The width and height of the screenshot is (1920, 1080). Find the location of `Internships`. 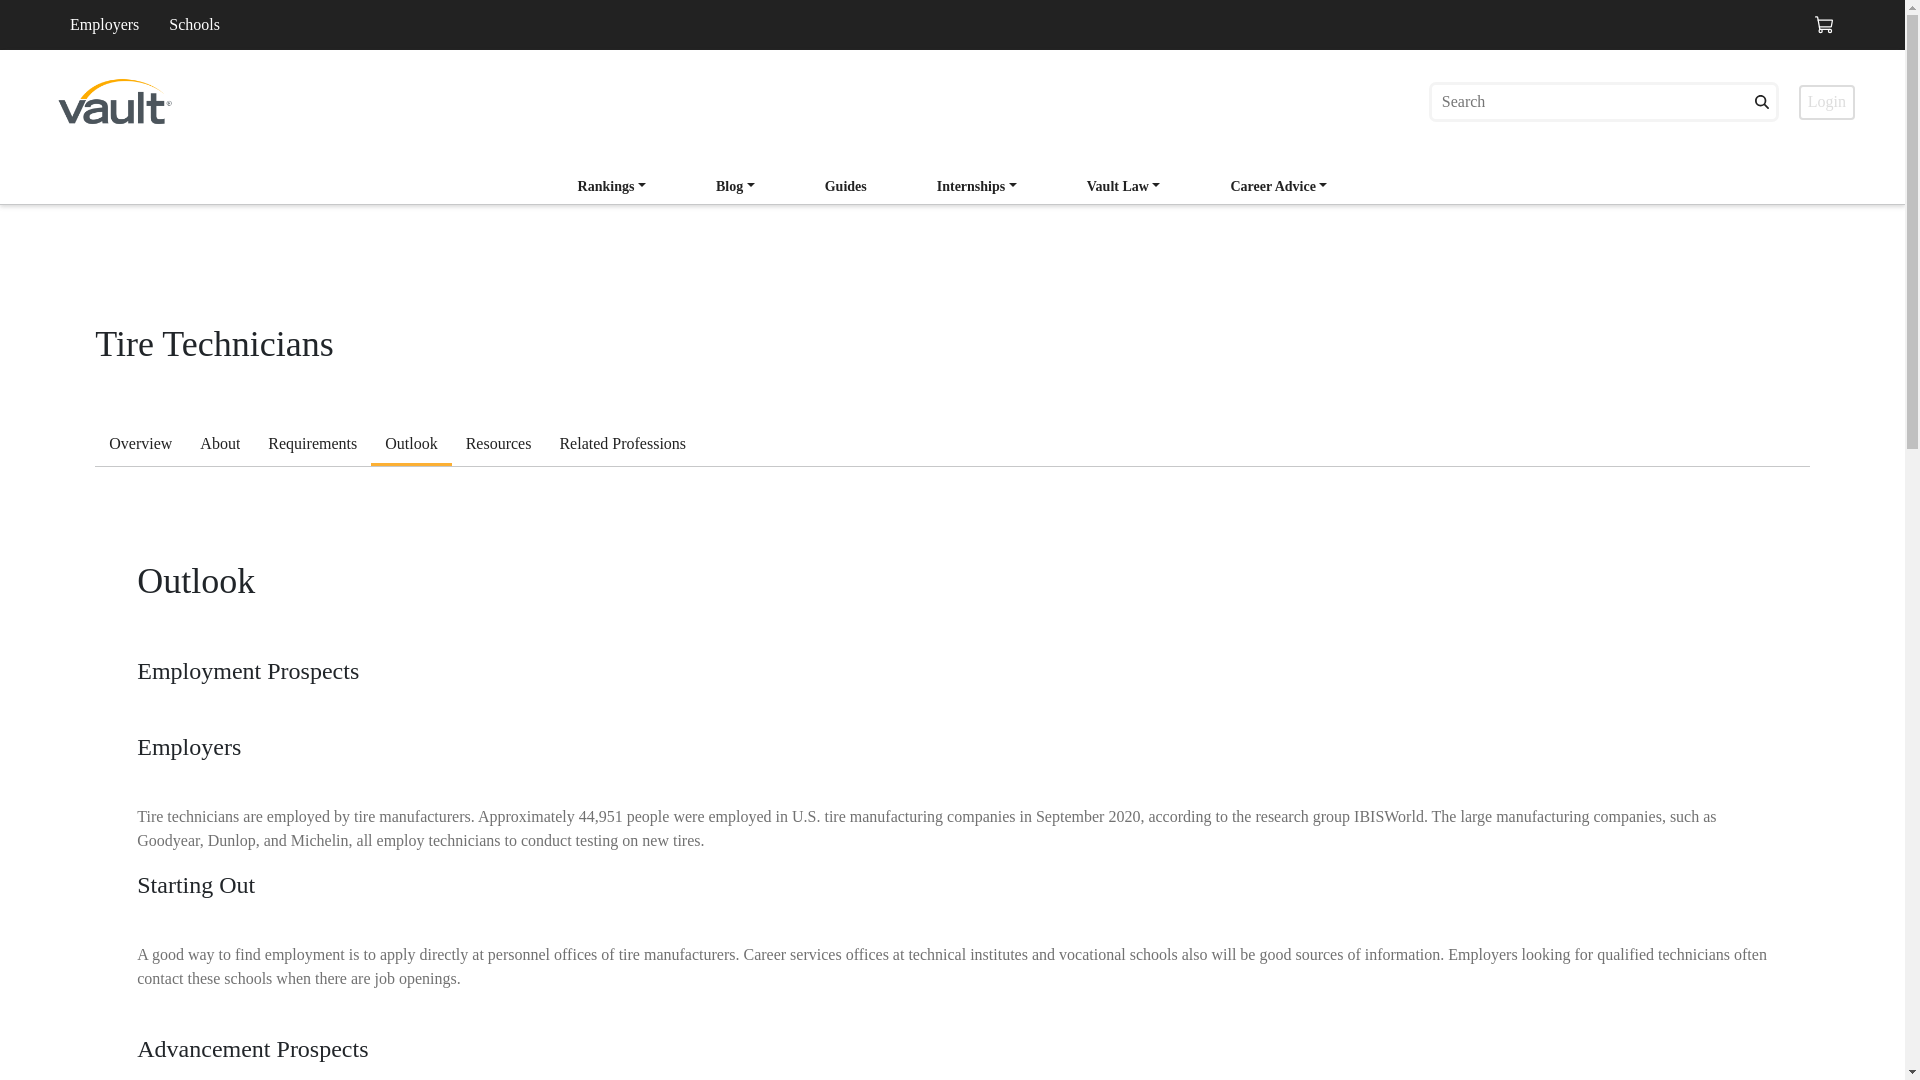

Internships is located at coordinates (977, 188).